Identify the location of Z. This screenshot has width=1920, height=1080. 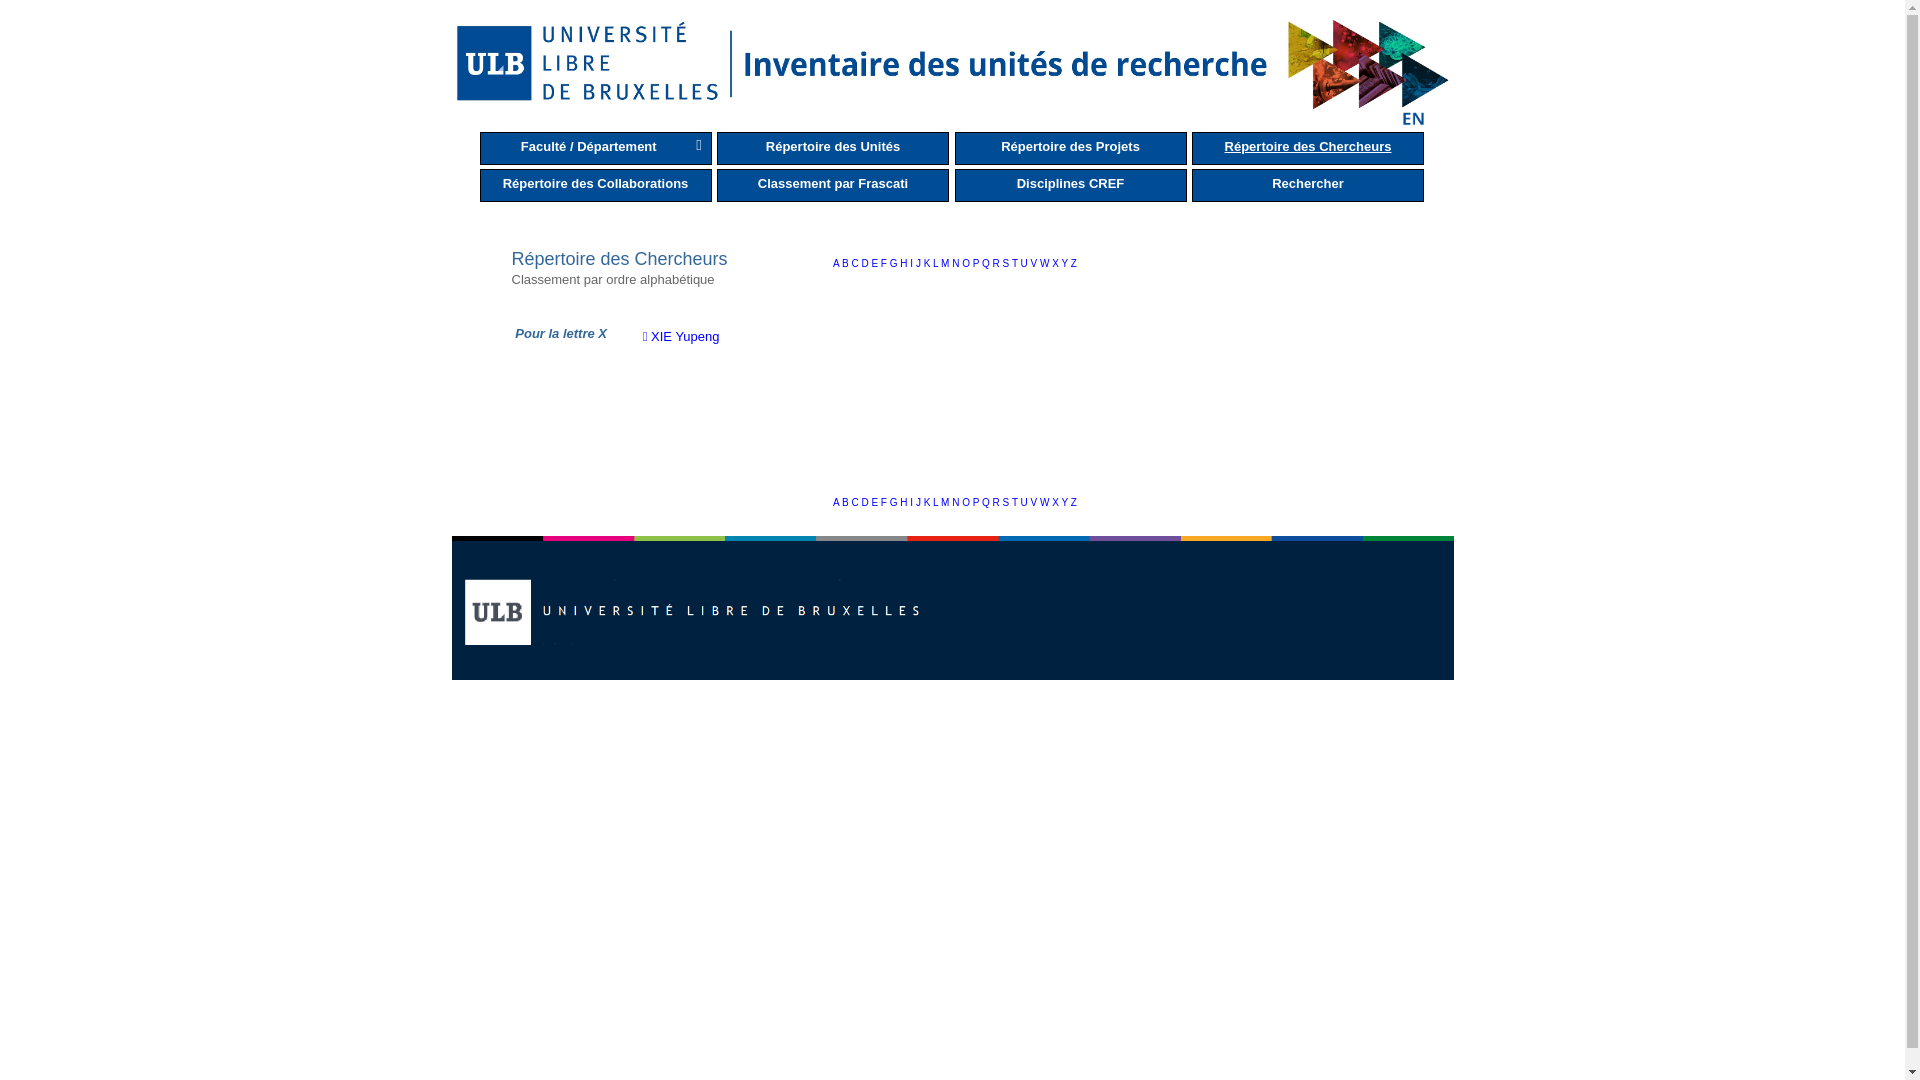
(1074, 264).